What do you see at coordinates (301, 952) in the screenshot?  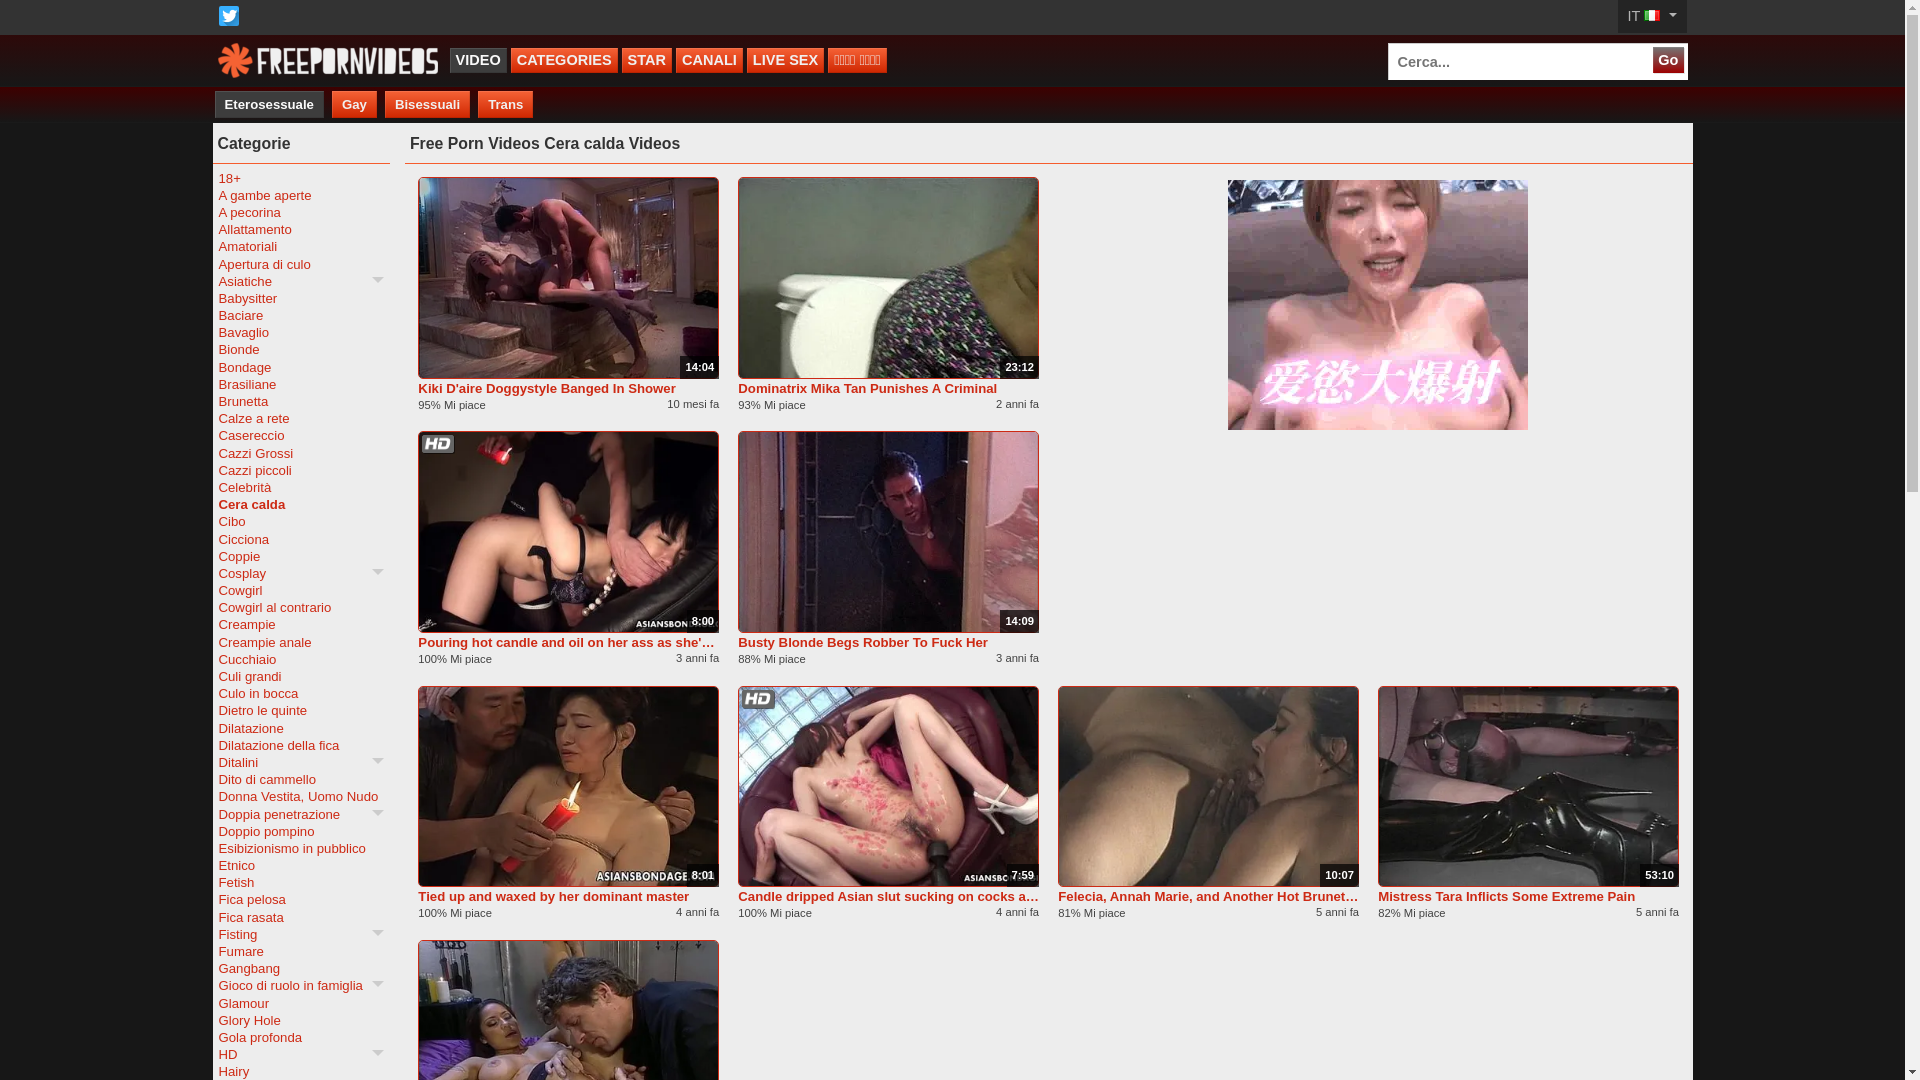 I see `Fumare` at bounding box center [301, 952].